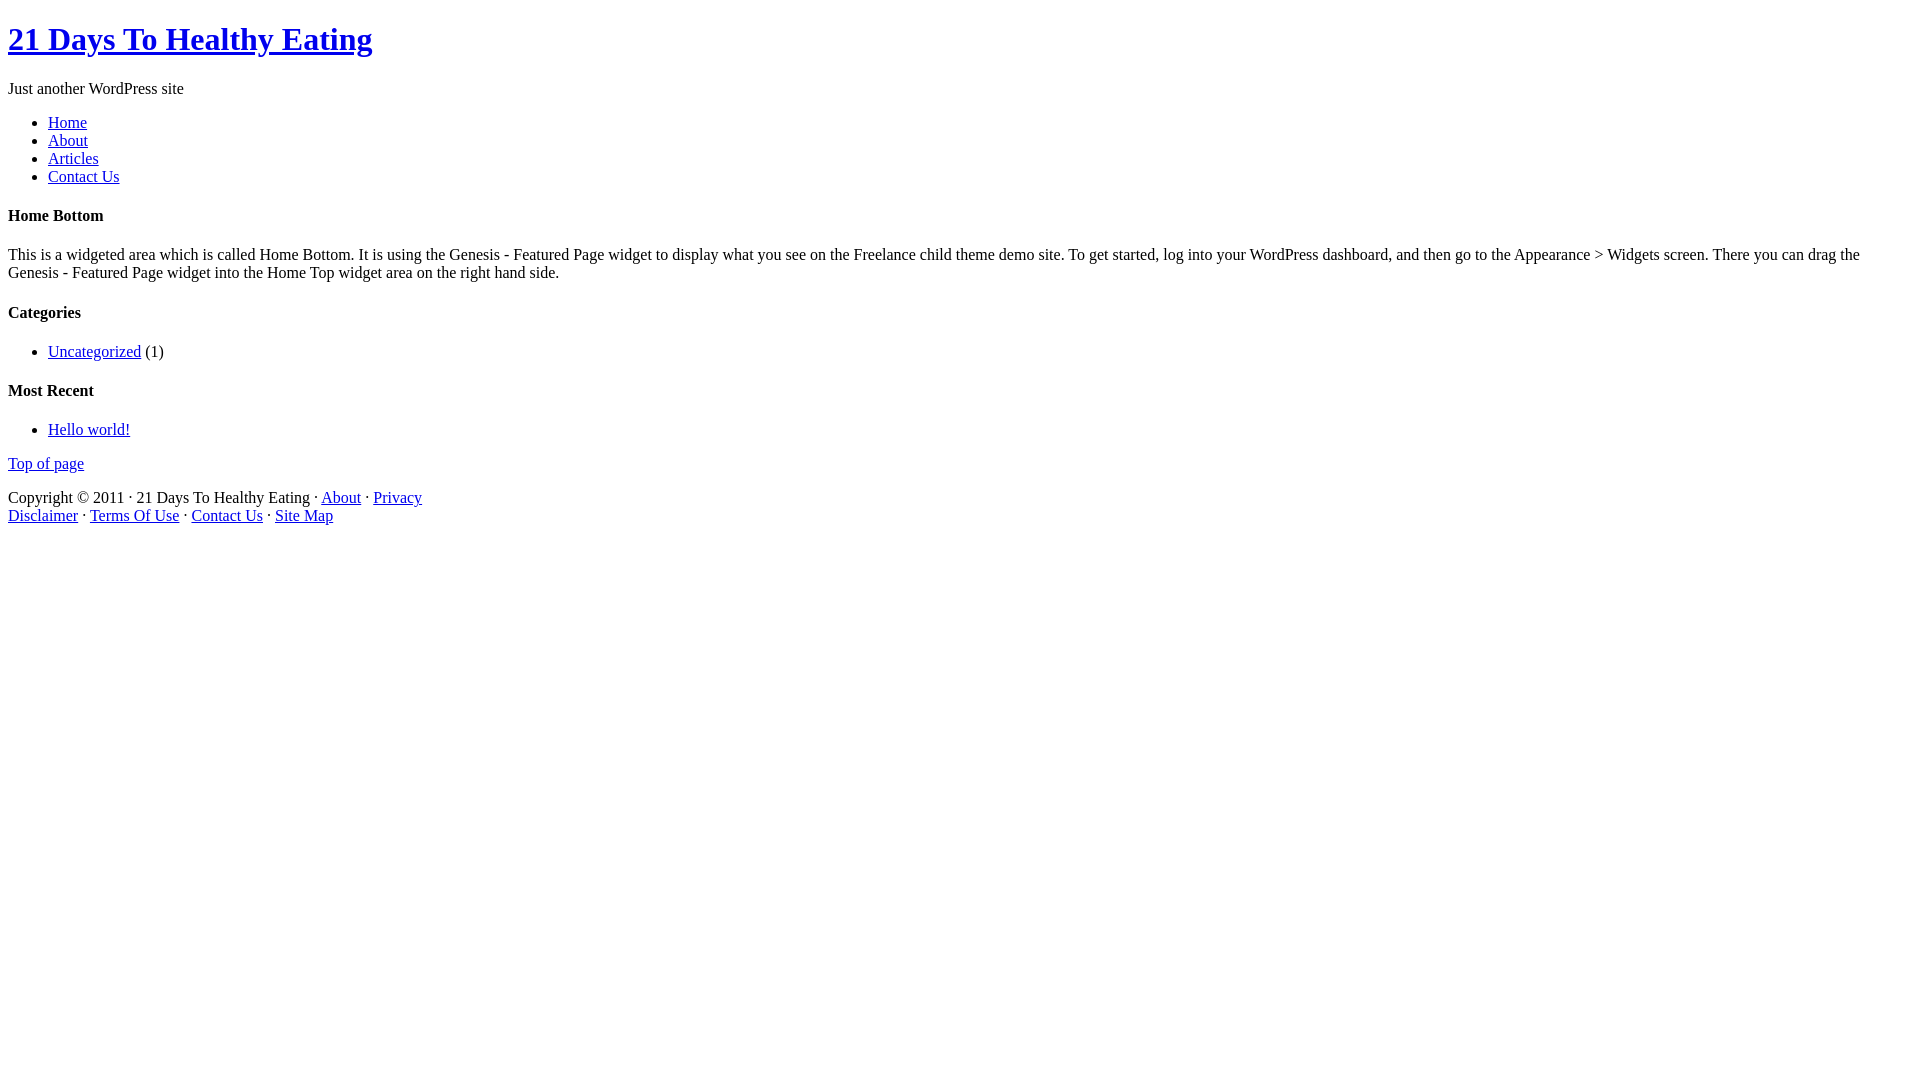 This screenshot has width=1920, height=1080. What do you see at coordinates (304, 516) in the screenshot?
I see `Site Map` at bounding box center [304, 516].